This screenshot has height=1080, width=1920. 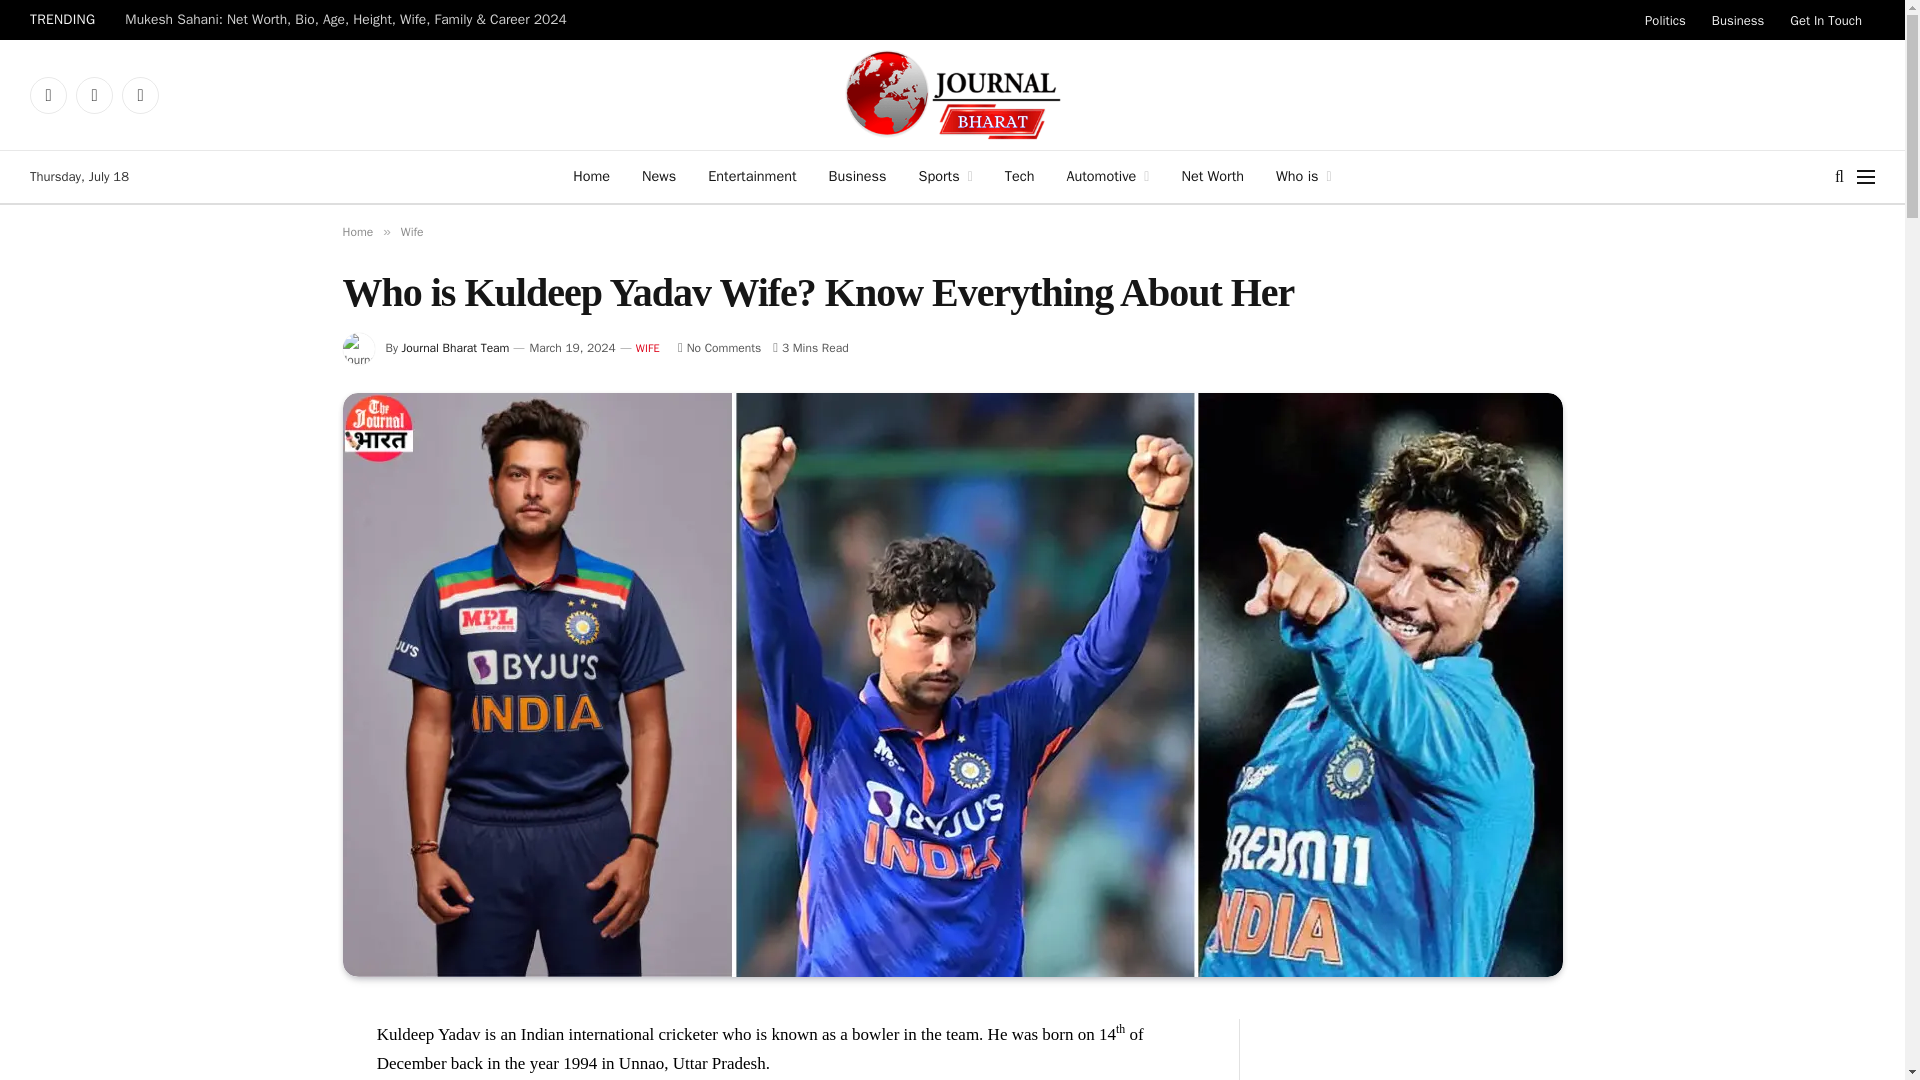 What do you see at coordinates (1738, 20) in the screenshot?
I see `Business` at bounding box center [1738, 20].